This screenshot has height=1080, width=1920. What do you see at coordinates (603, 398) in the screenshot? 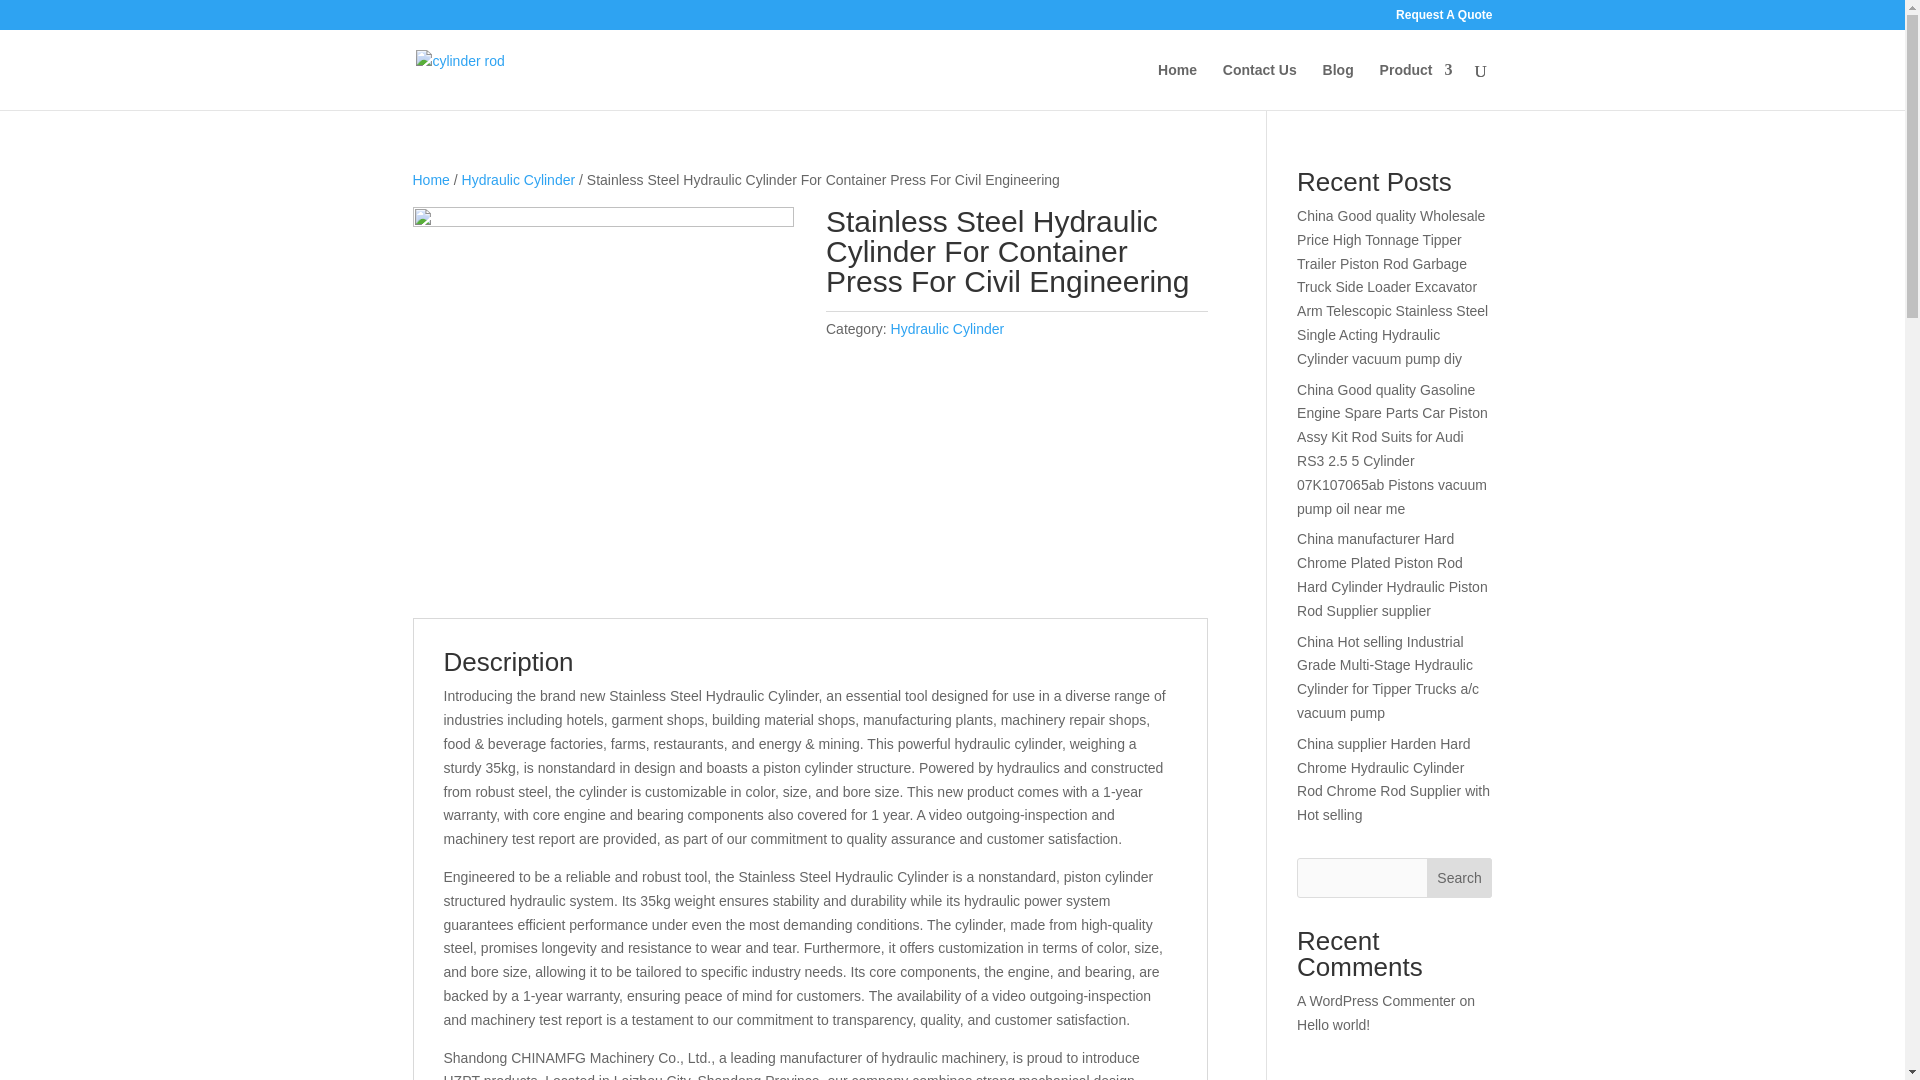
I see `Hb873fdc1423e4131819fab4fc4a04078I.webp` at bounding box center [603, 398].